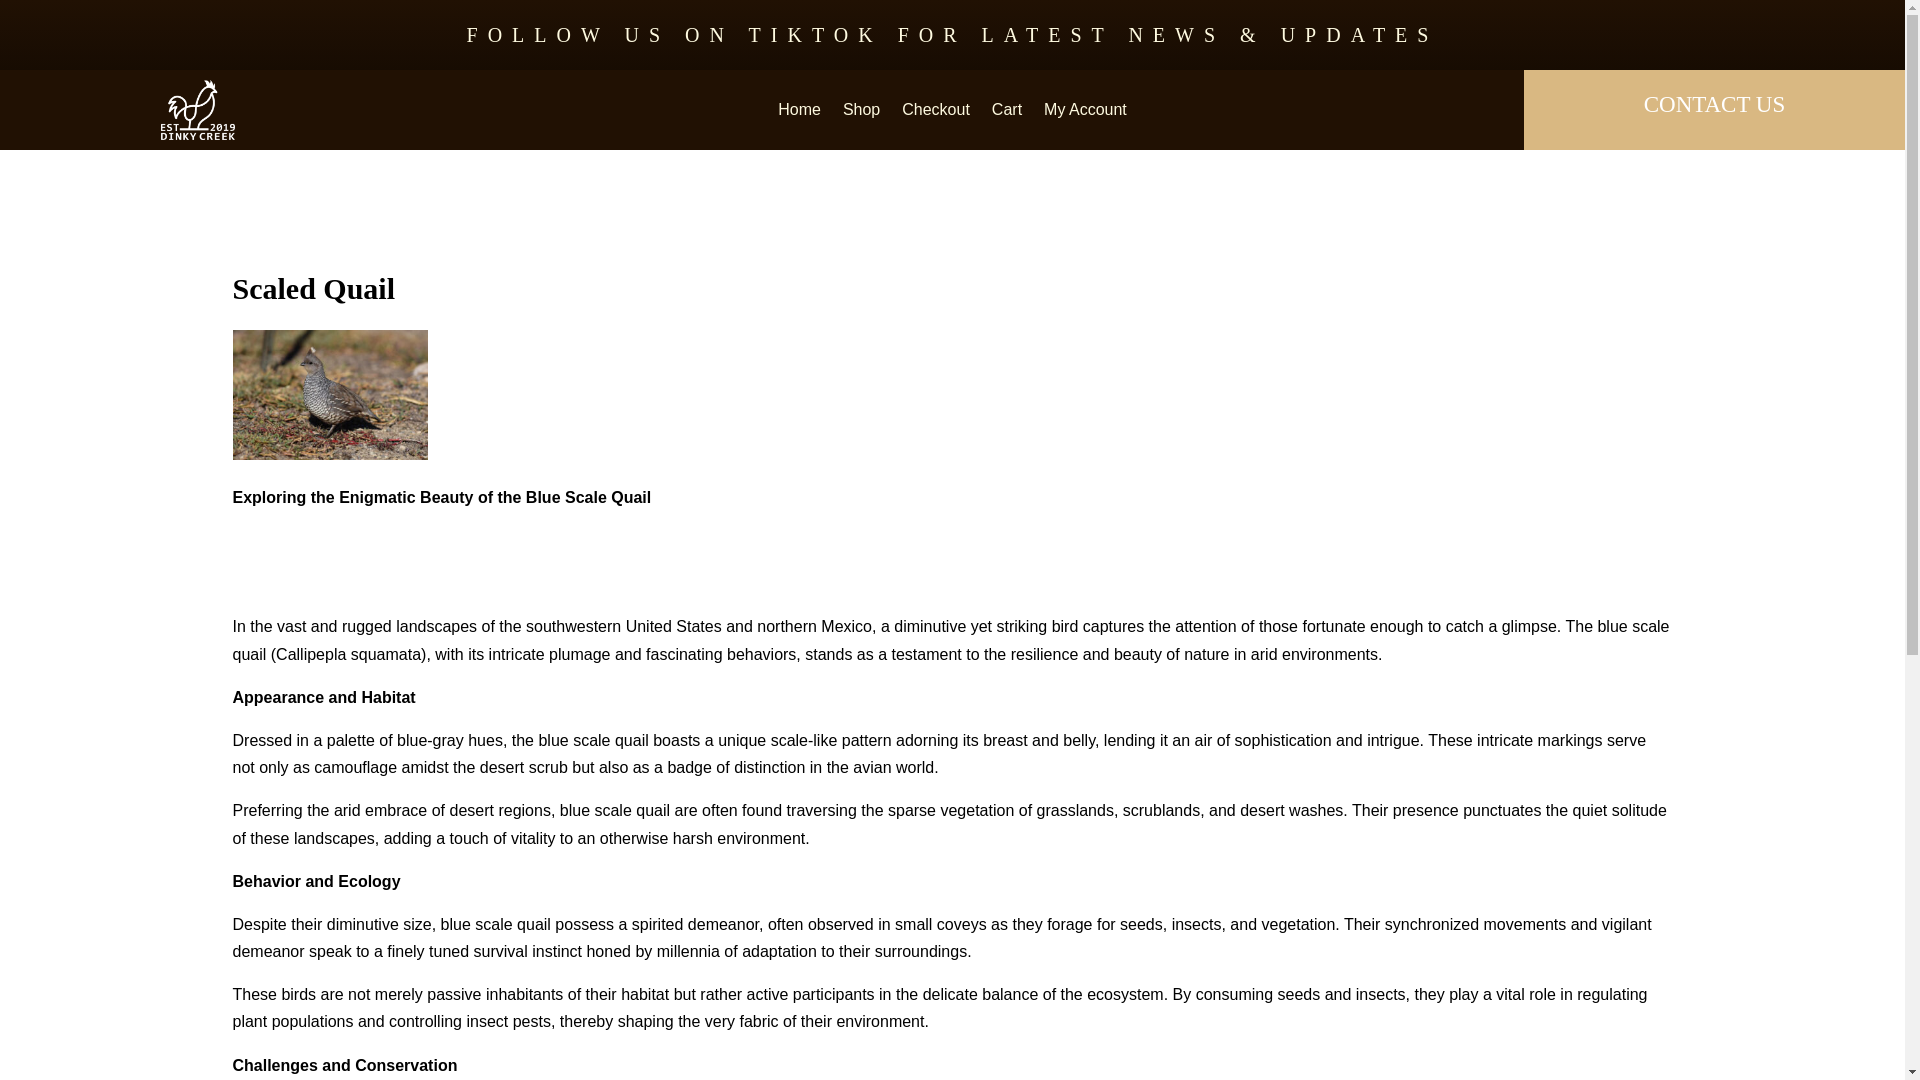  What do you see at coordinates (860, 114) in the screenshot?
I see `Shop` at bounding box center [860, 114].